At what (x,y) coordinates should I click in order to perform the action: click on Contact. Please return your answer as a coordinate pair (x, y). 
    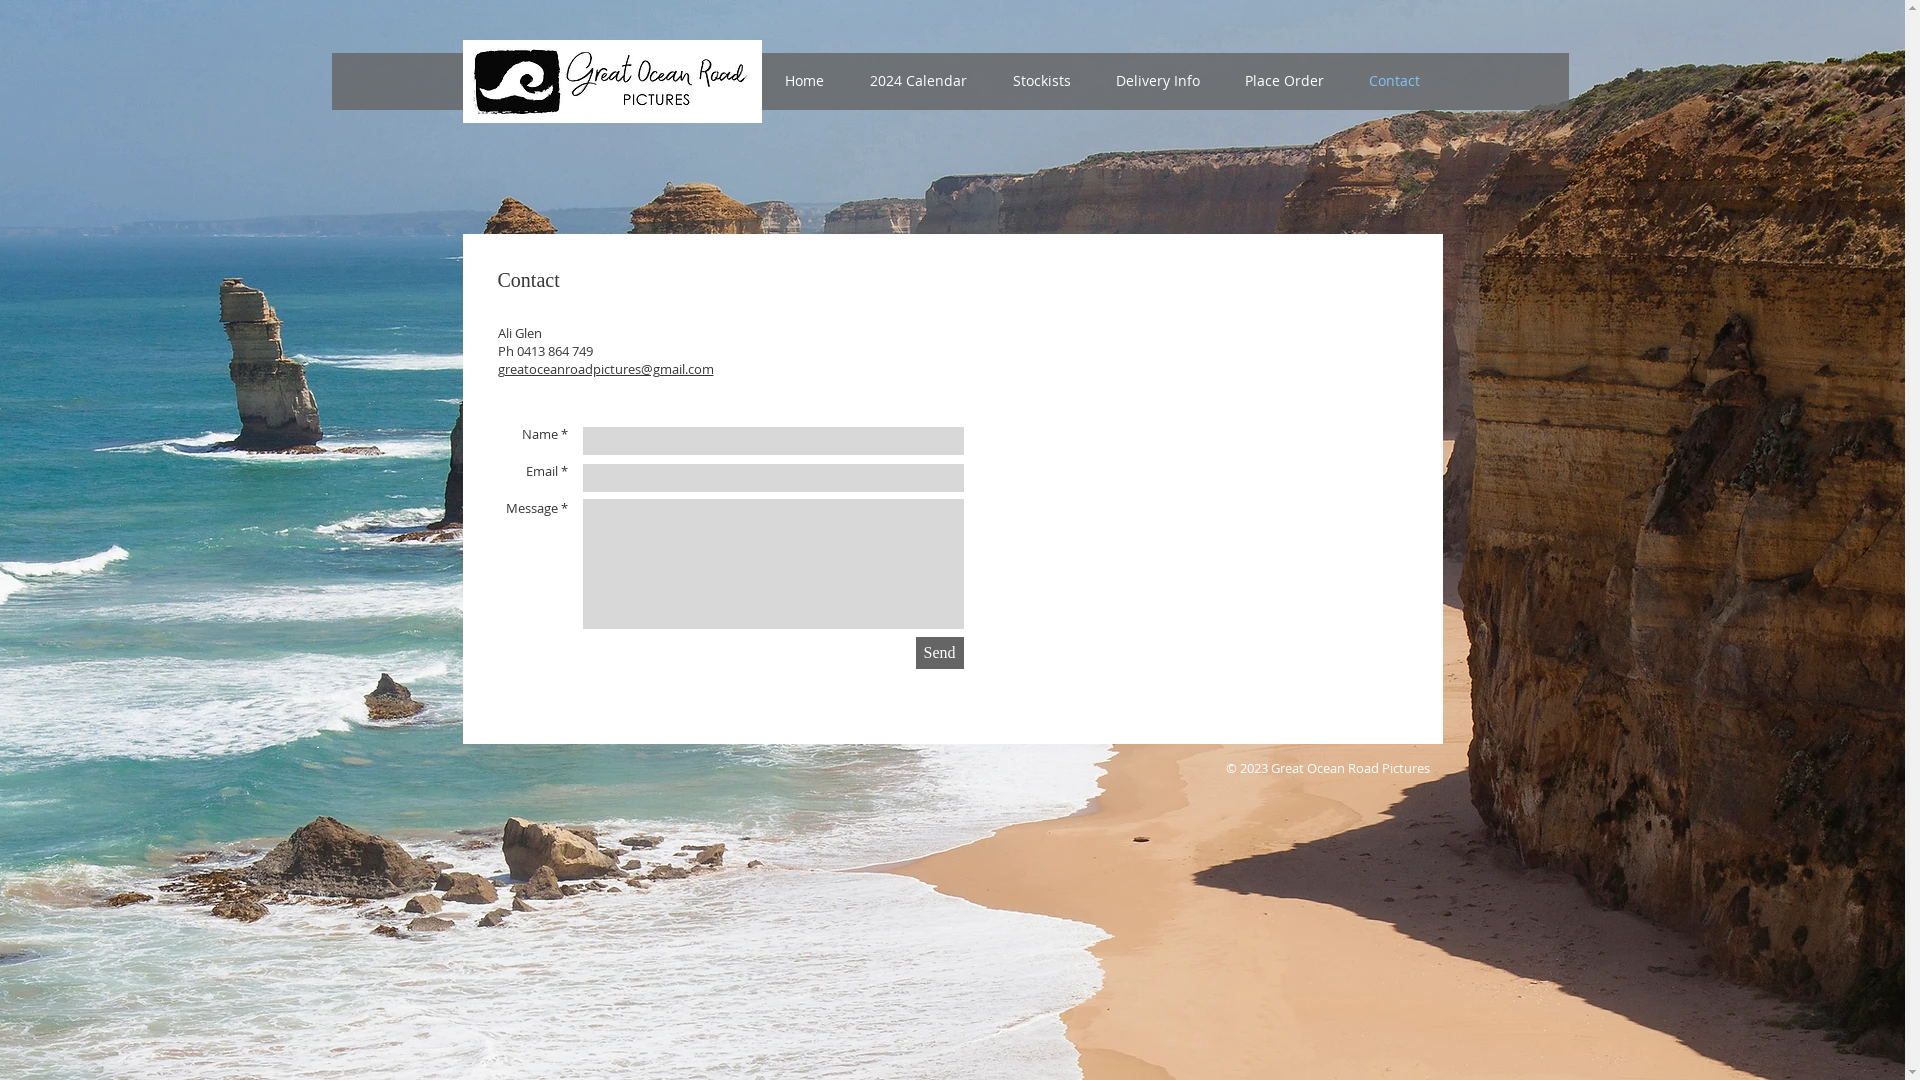
    Looking at the image, I should click on (1394, 81).